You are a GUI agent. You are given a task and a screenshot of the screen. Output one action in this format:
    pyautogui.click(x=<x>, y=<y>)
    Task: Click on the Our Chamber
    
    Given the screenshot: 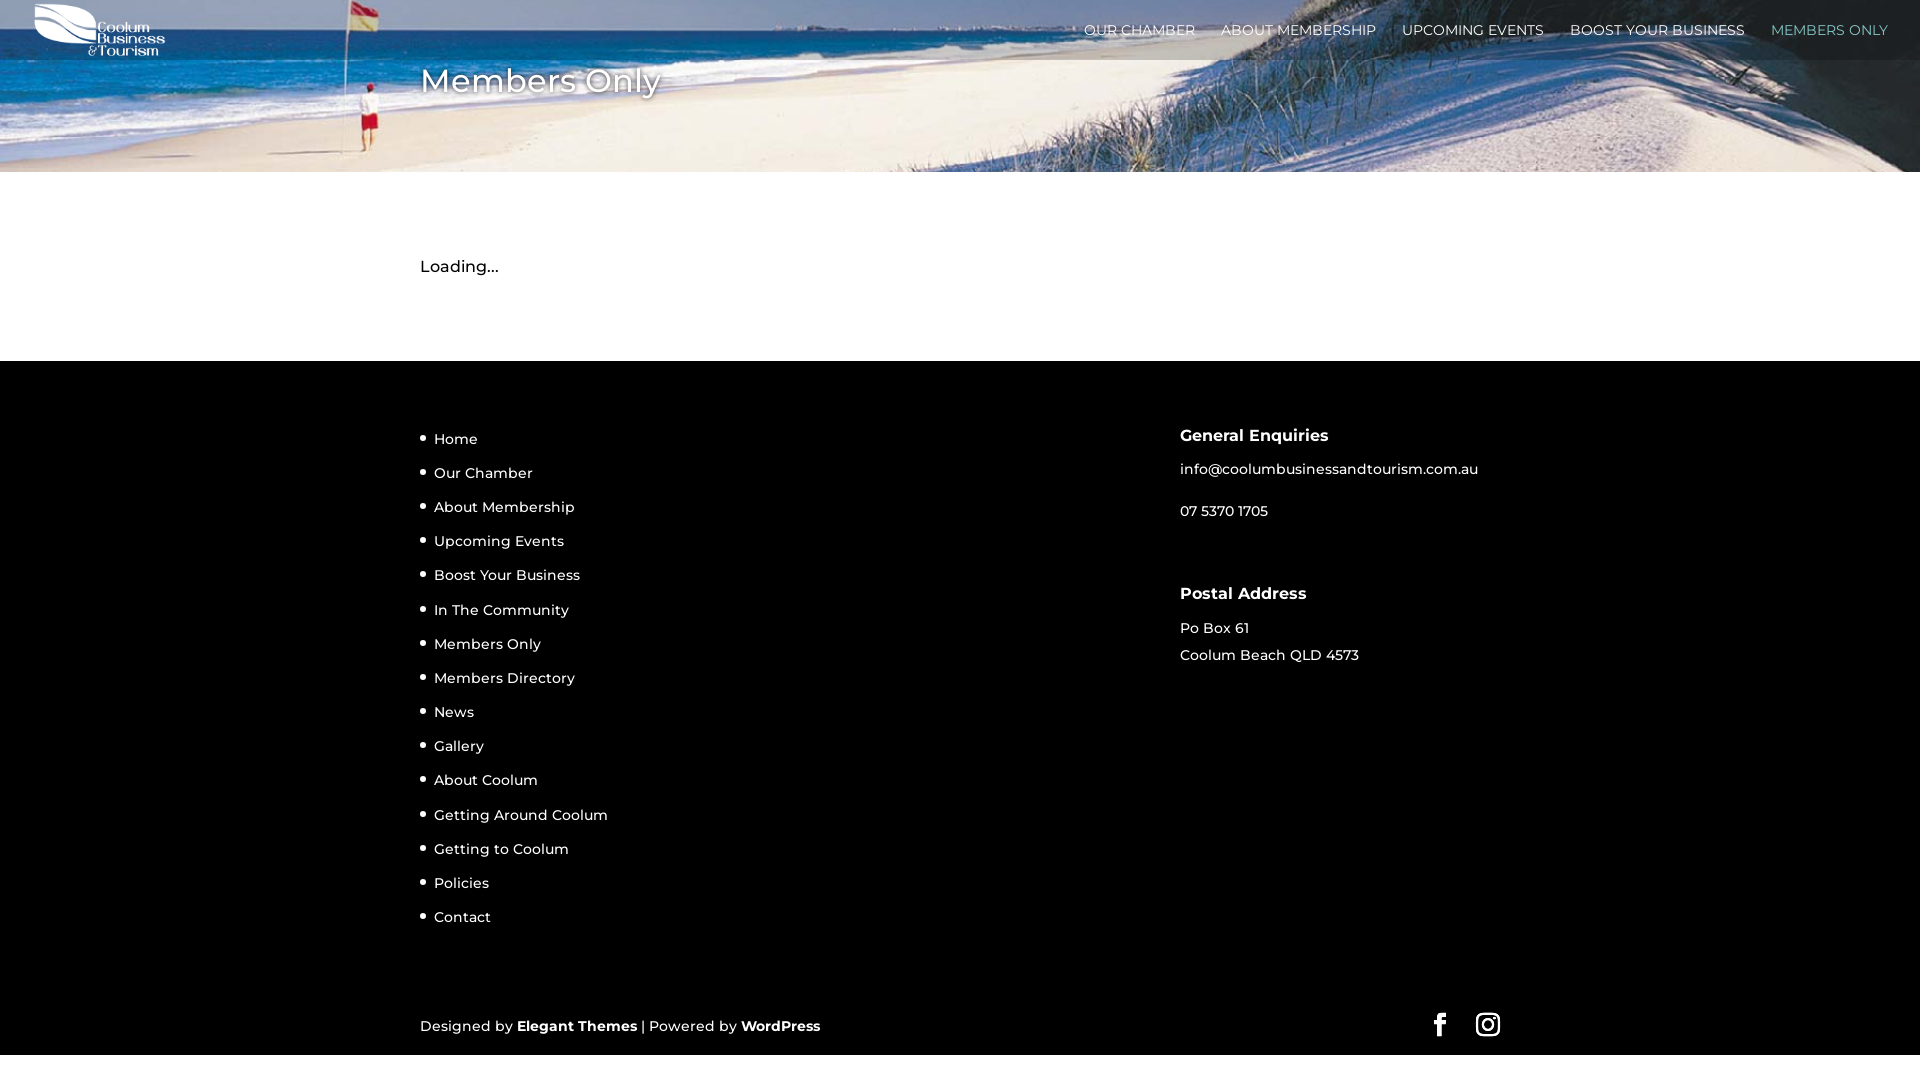 What is the action you would take?
    pyautogui.click(x=484, y=473)
    